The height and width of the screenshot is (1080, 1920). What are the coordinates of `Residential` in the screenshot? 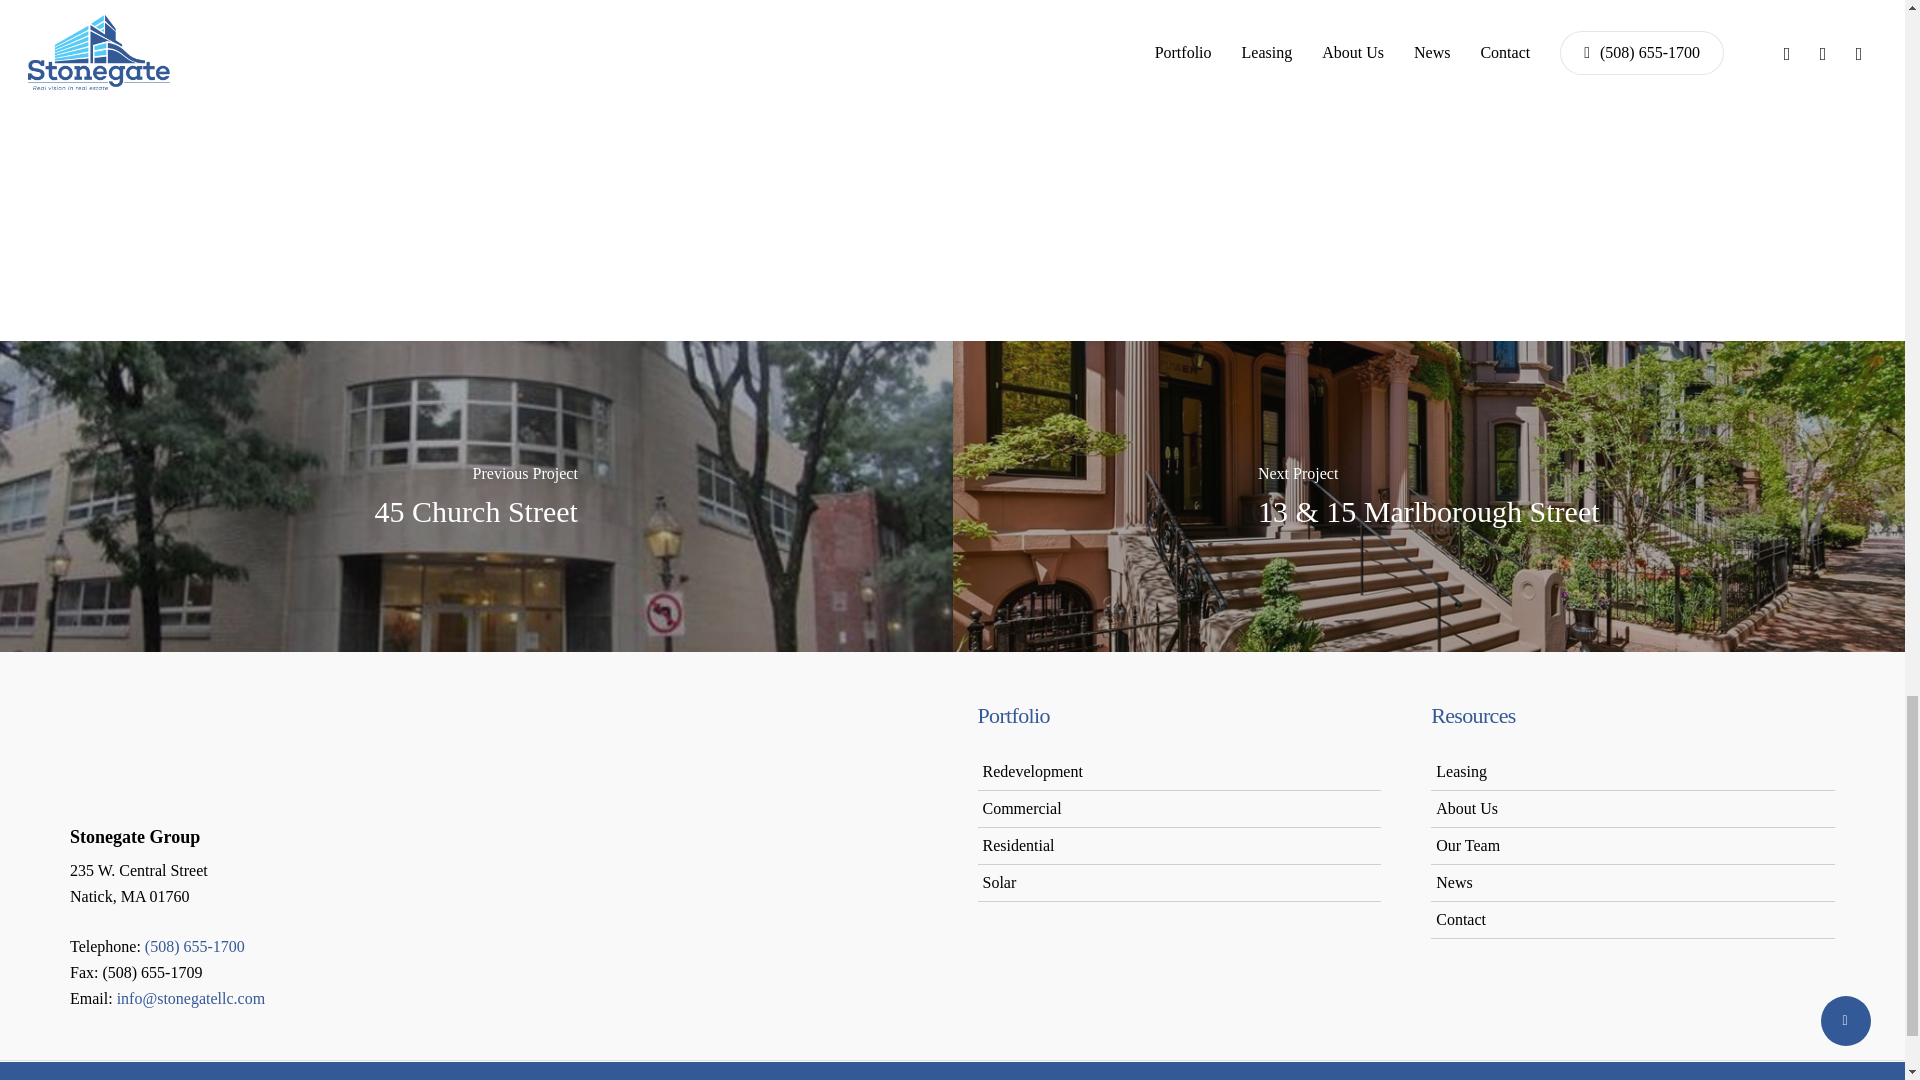 It's located at (1018, 846).